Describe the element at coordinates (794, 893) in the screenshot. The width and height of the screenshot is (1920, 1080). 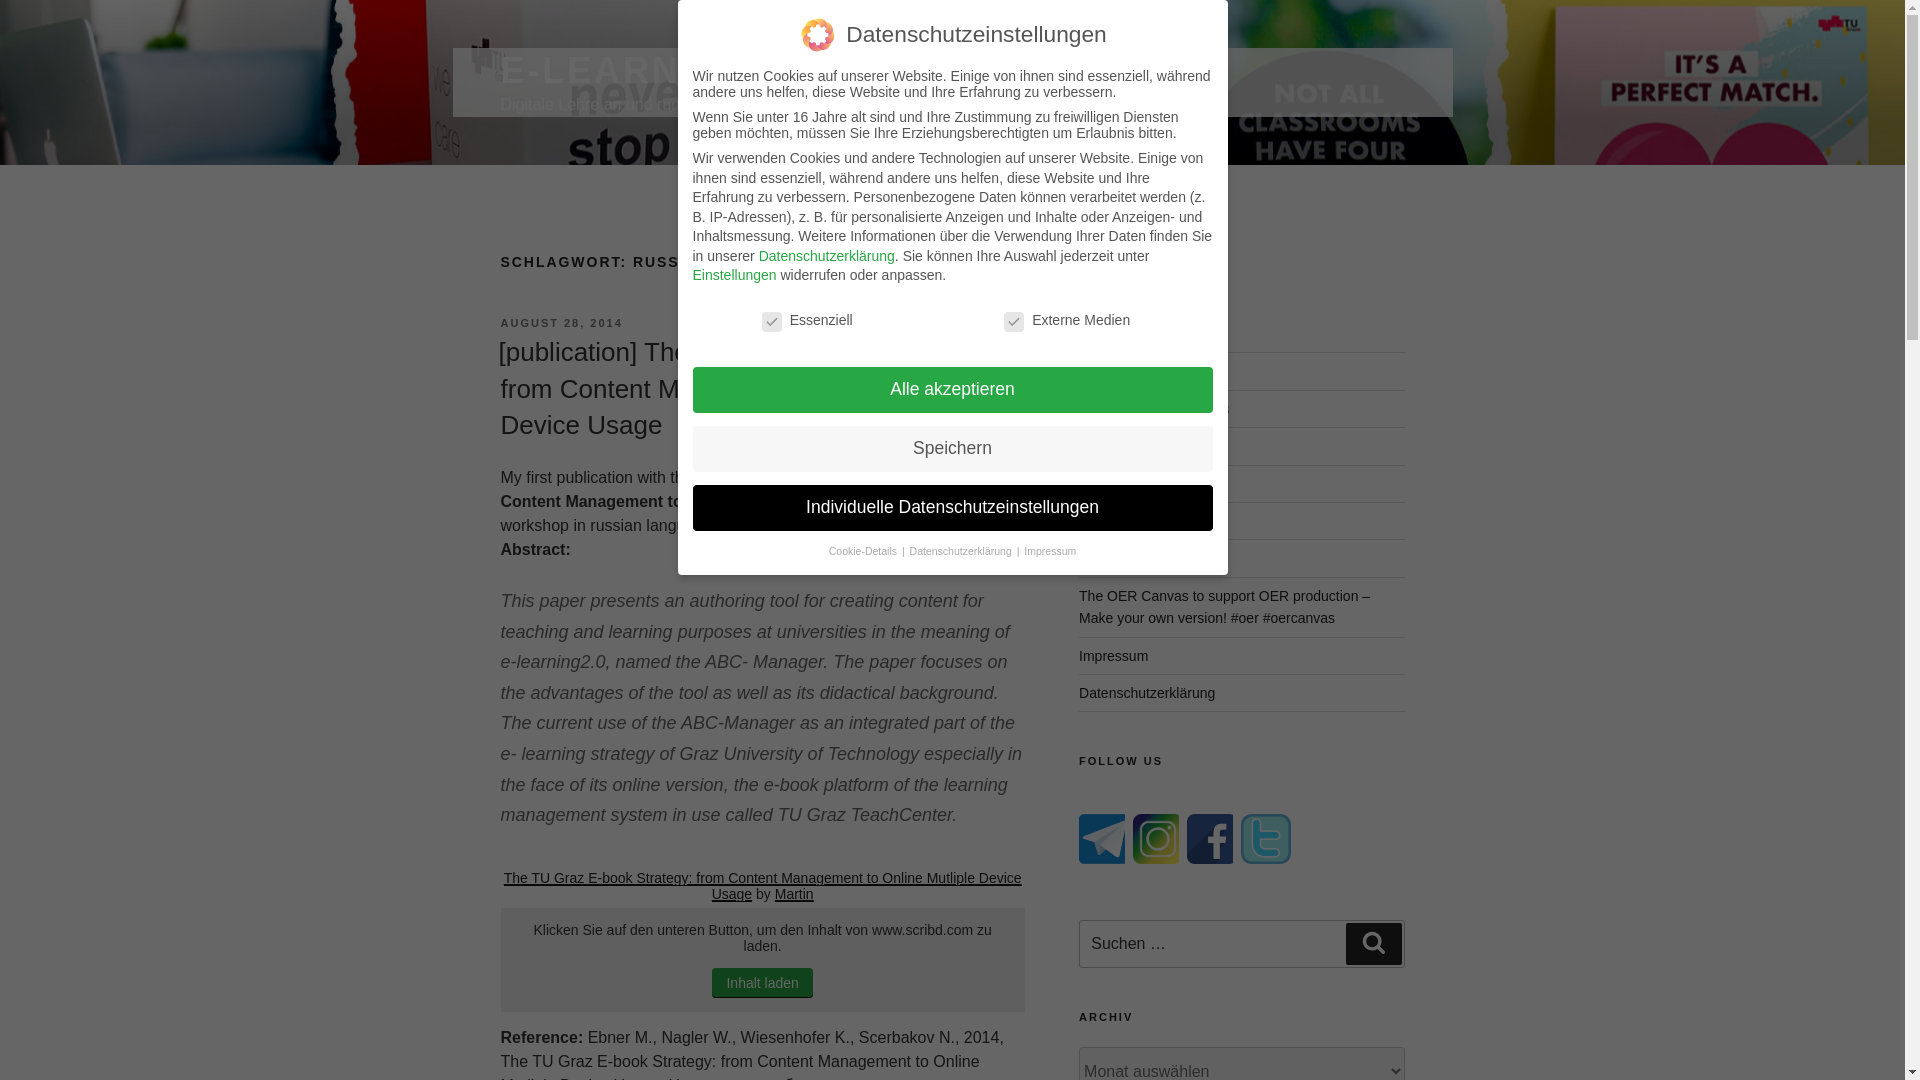
I see `View Martin's profile on Scribd` at that location.